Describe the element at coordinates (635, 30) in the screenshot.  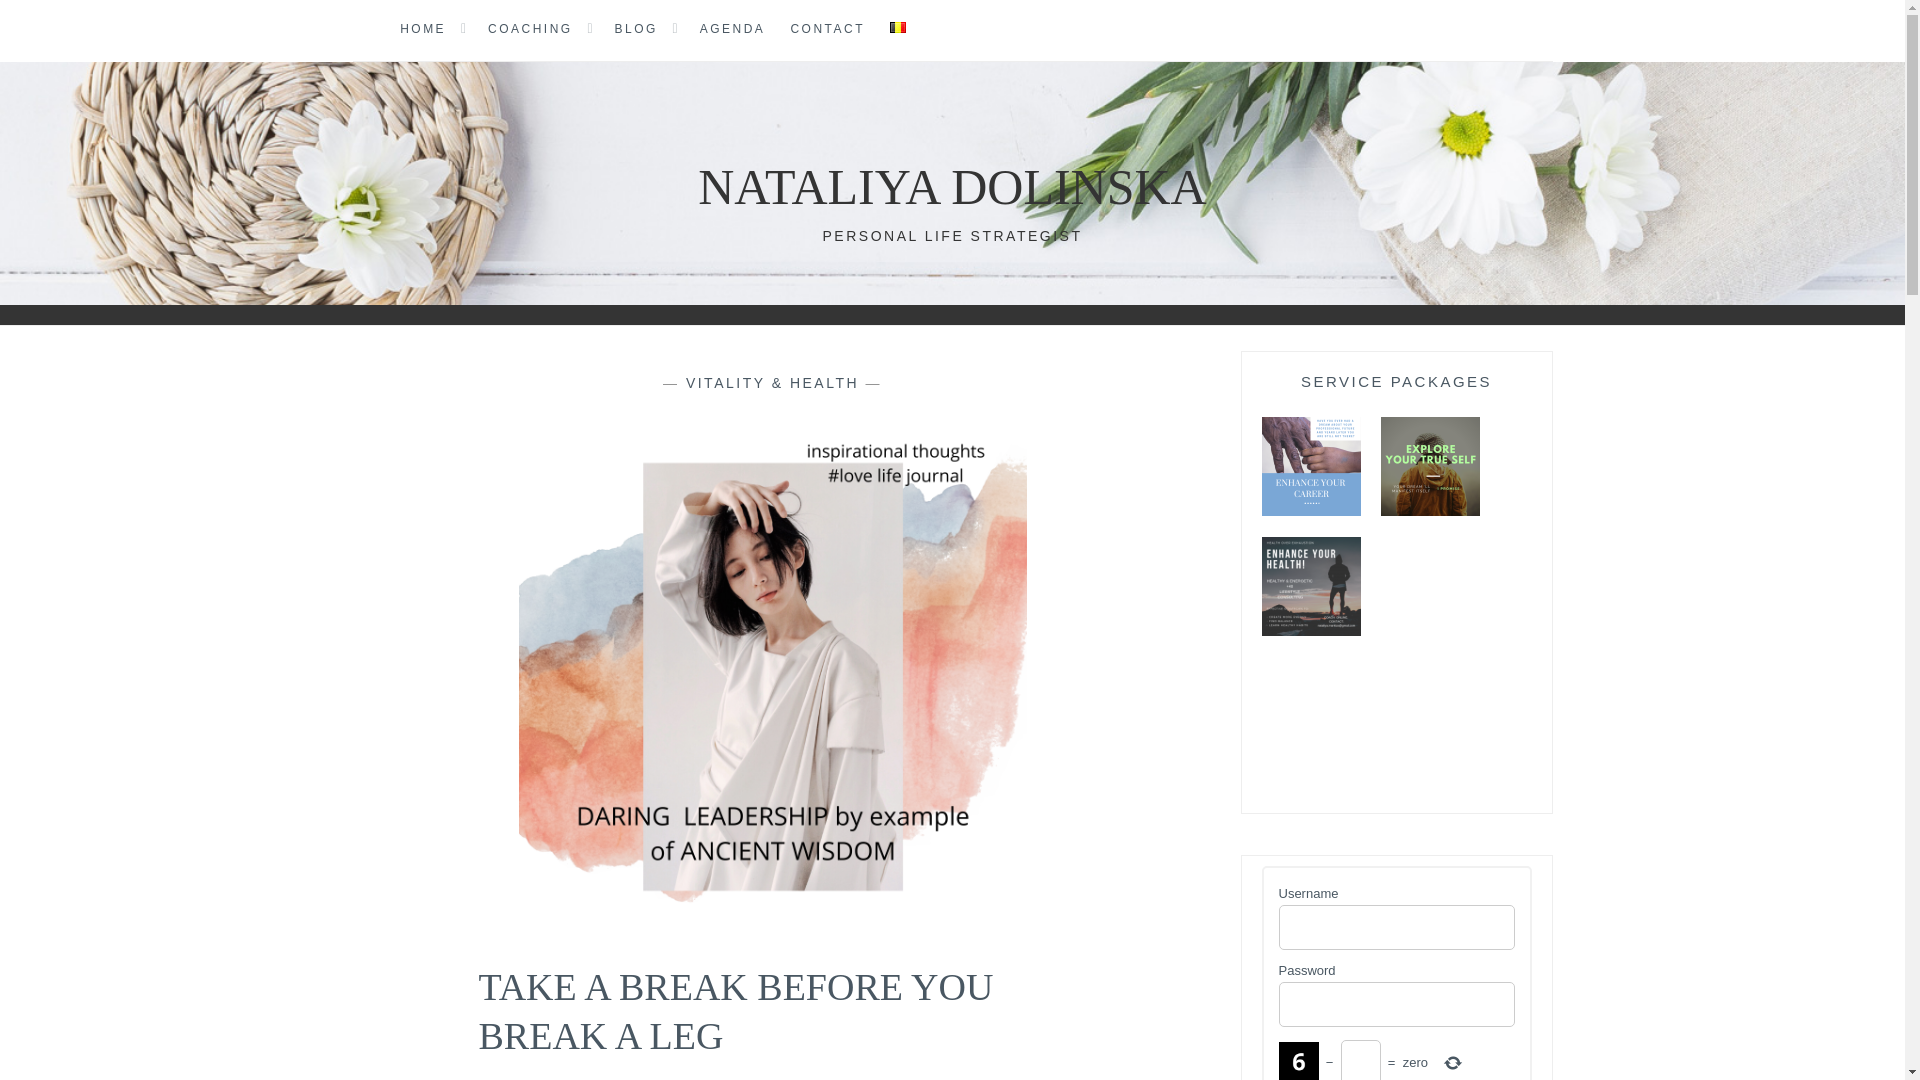
I see `BLOG` at that location.